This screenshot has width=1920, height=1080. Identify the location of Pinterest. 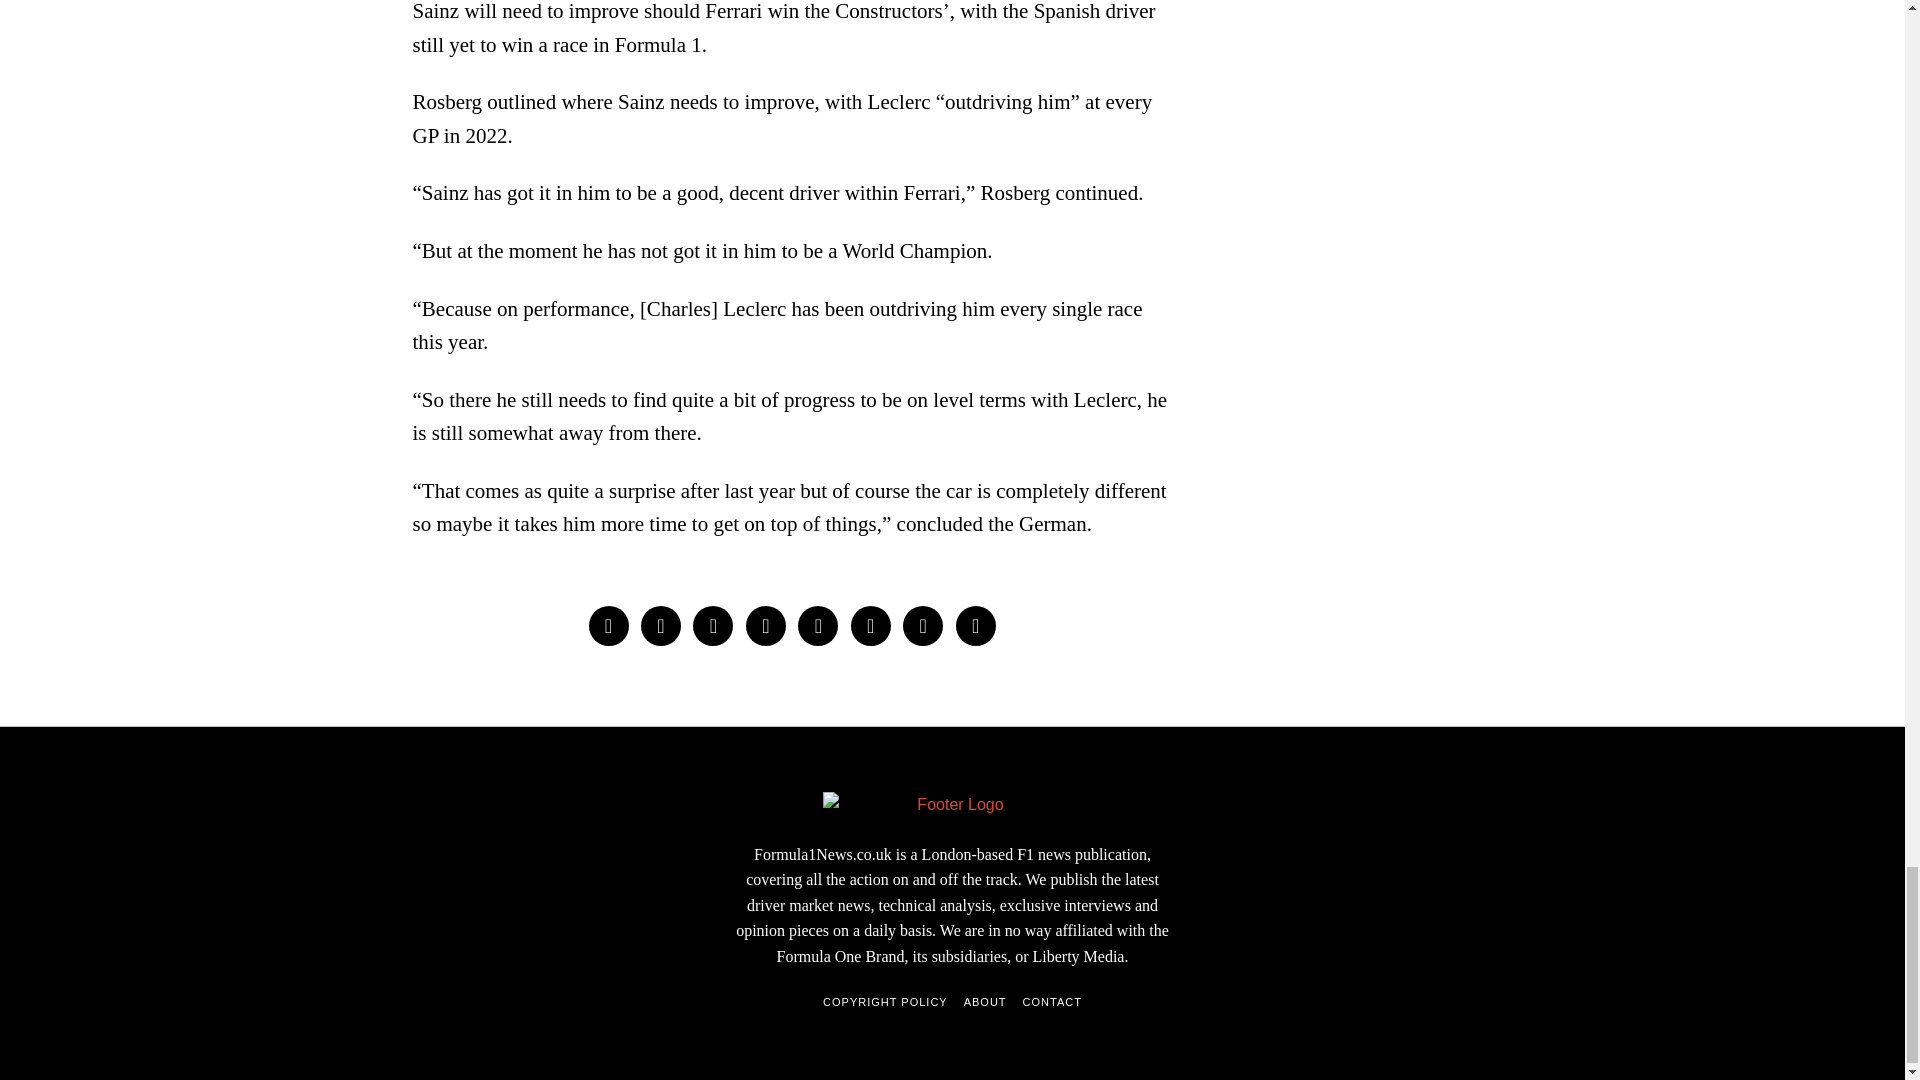
(766, 625).